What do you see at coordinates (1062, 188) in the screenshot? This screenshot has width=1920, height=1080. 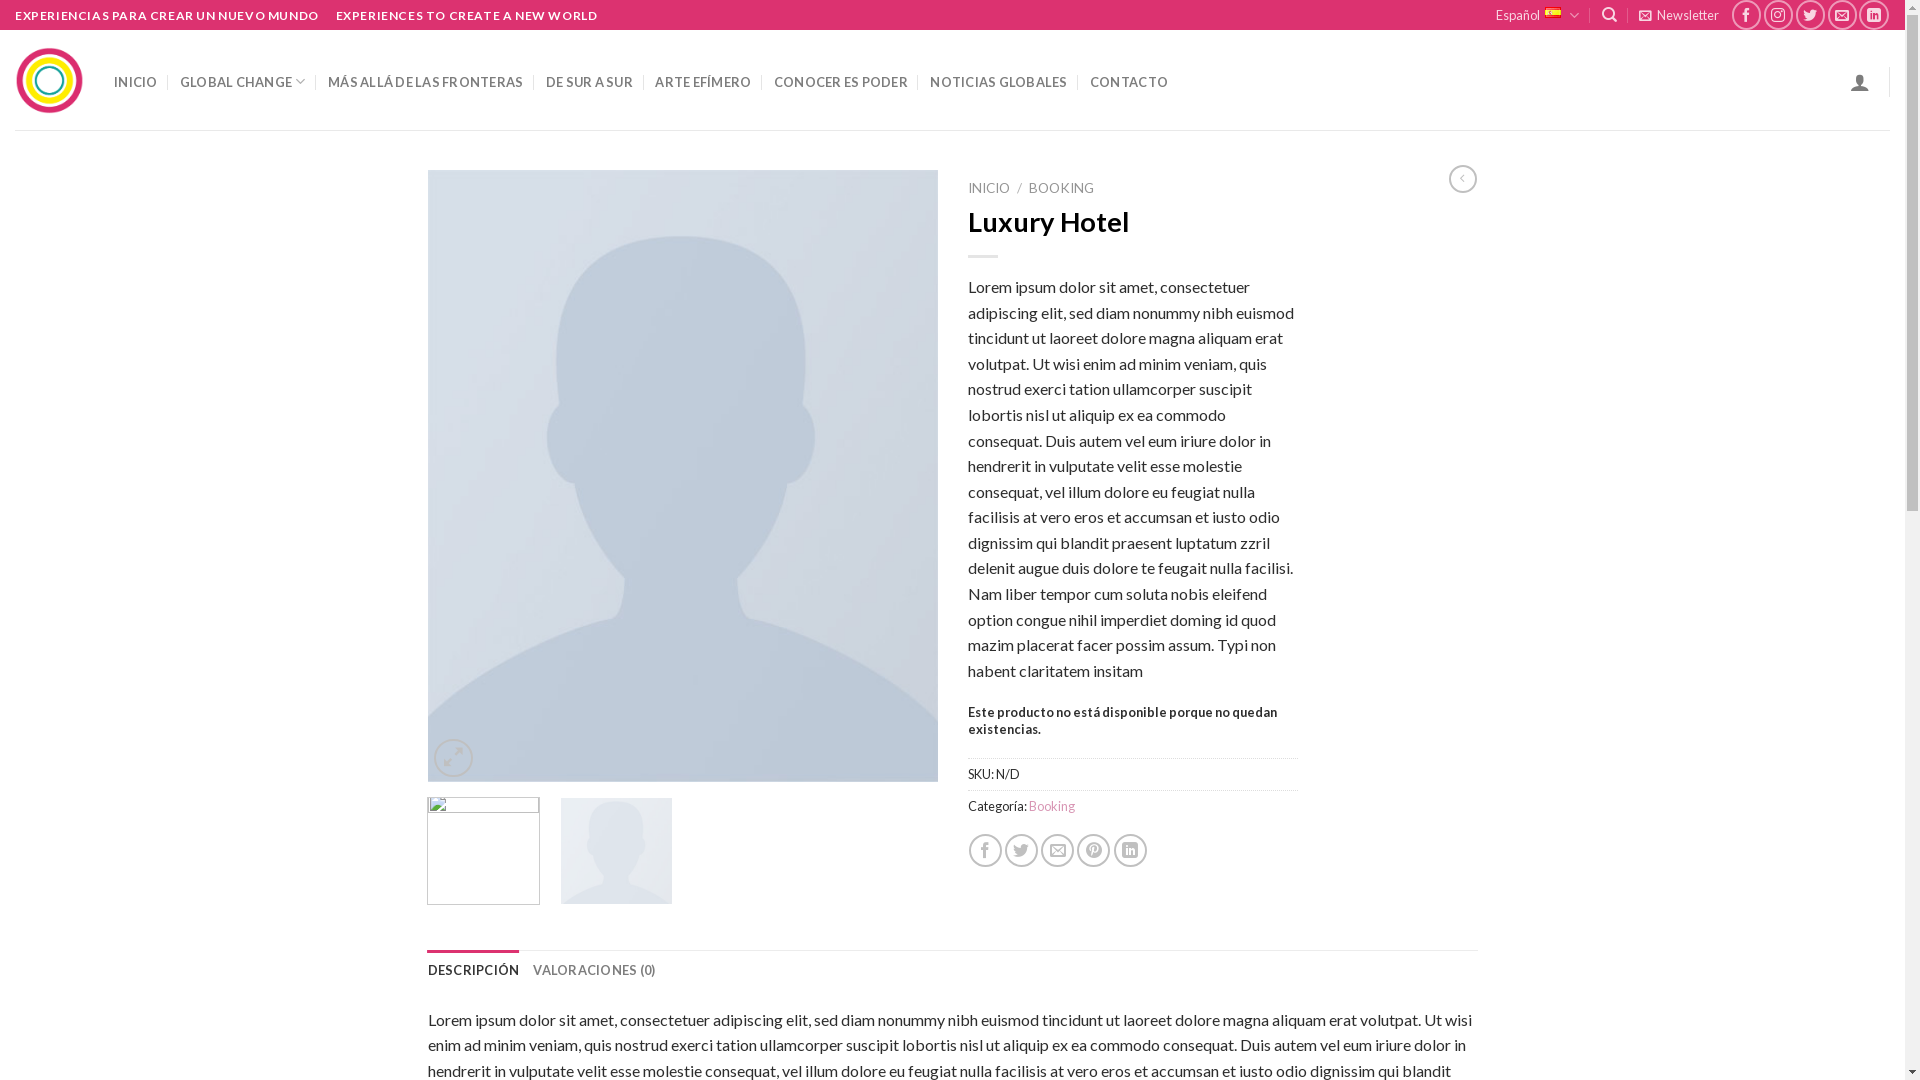 I see `BOOKING` at bounding box center [1062, 188].